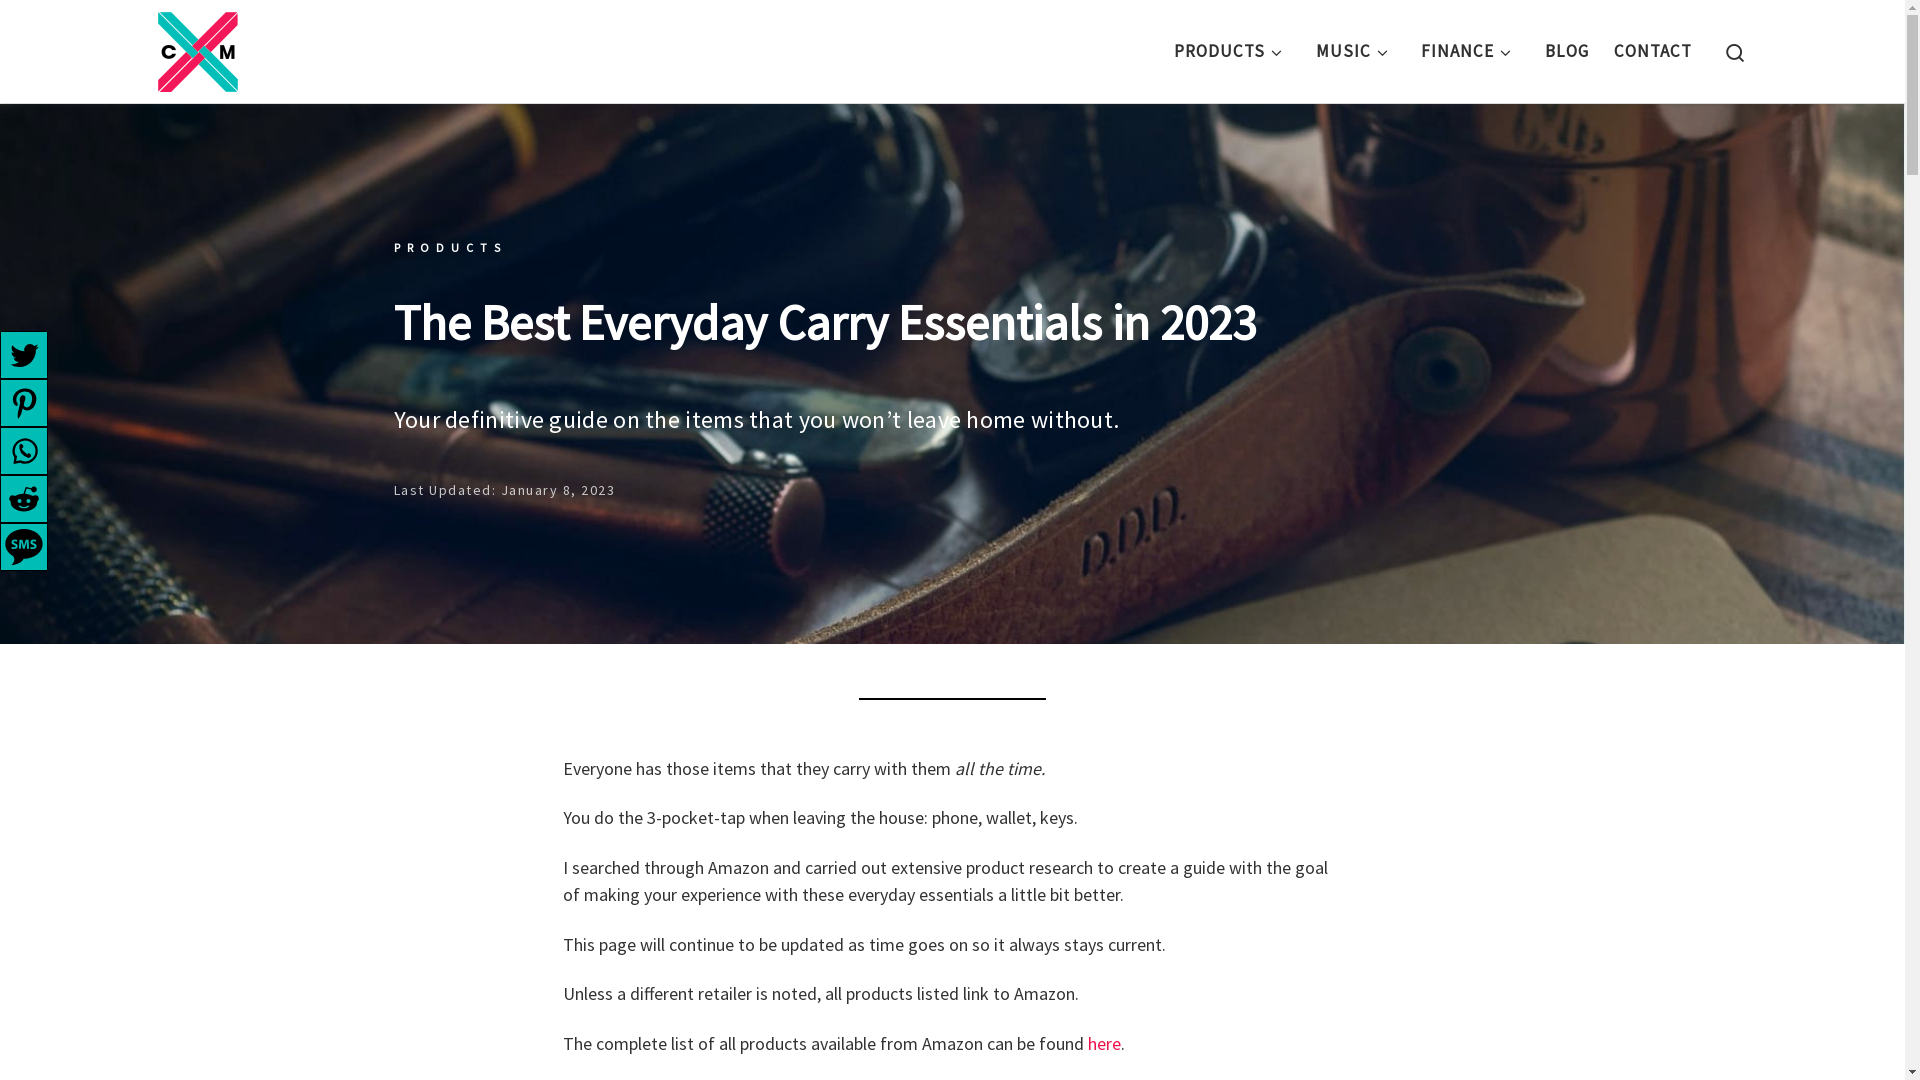 The image size is (1920, 1080). Describe the element at coordinates (1356, 52) in the screenshot. I see `MUSIC` at that location.